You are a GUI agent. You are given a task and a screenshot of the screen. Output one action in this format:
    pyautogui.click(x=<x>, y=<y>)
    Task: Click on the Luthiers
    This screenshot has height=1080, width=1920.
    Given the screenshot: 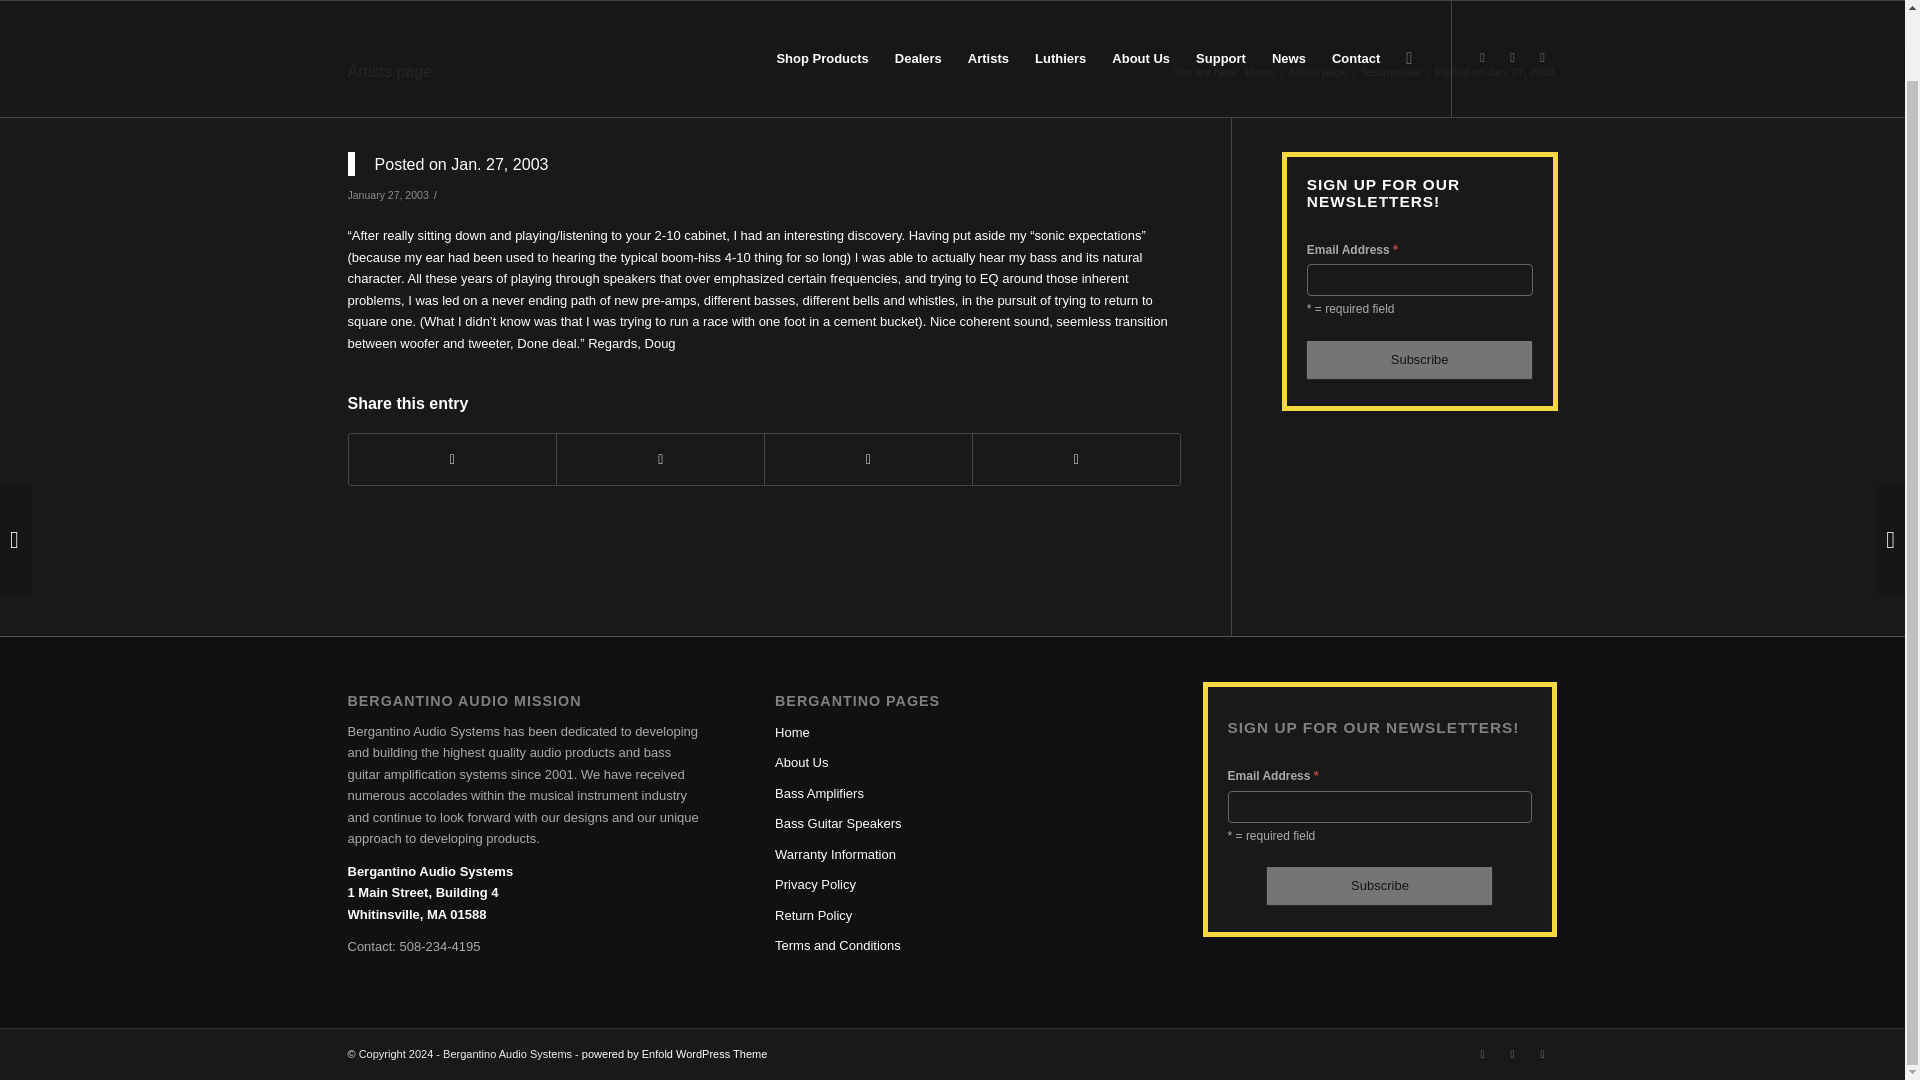 What is the action you would take?
    pyautogui.click(x=1060, y=22)
    